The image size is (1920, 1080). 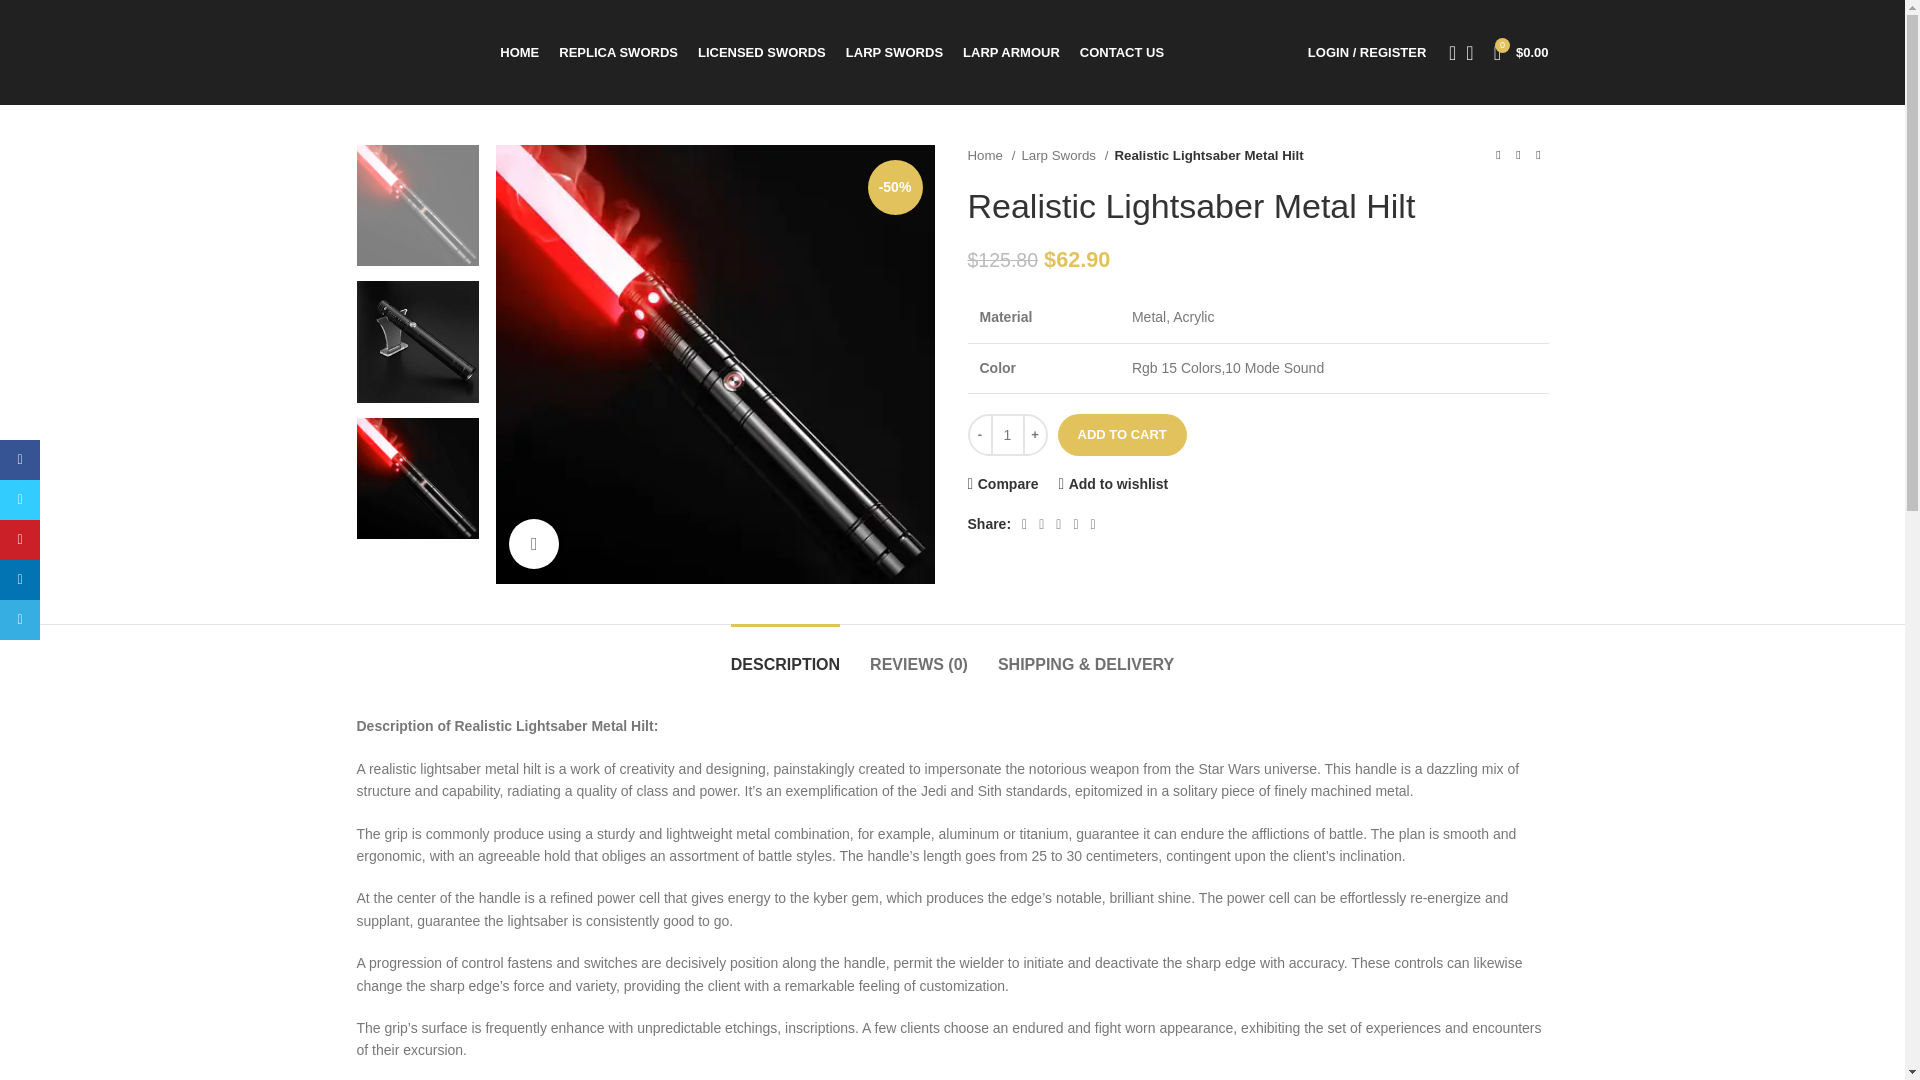 What do you see at coordinates (1011, 52) in the screenshot?
I see `LARP ARMOUR` at bounding box center [1011, 52].